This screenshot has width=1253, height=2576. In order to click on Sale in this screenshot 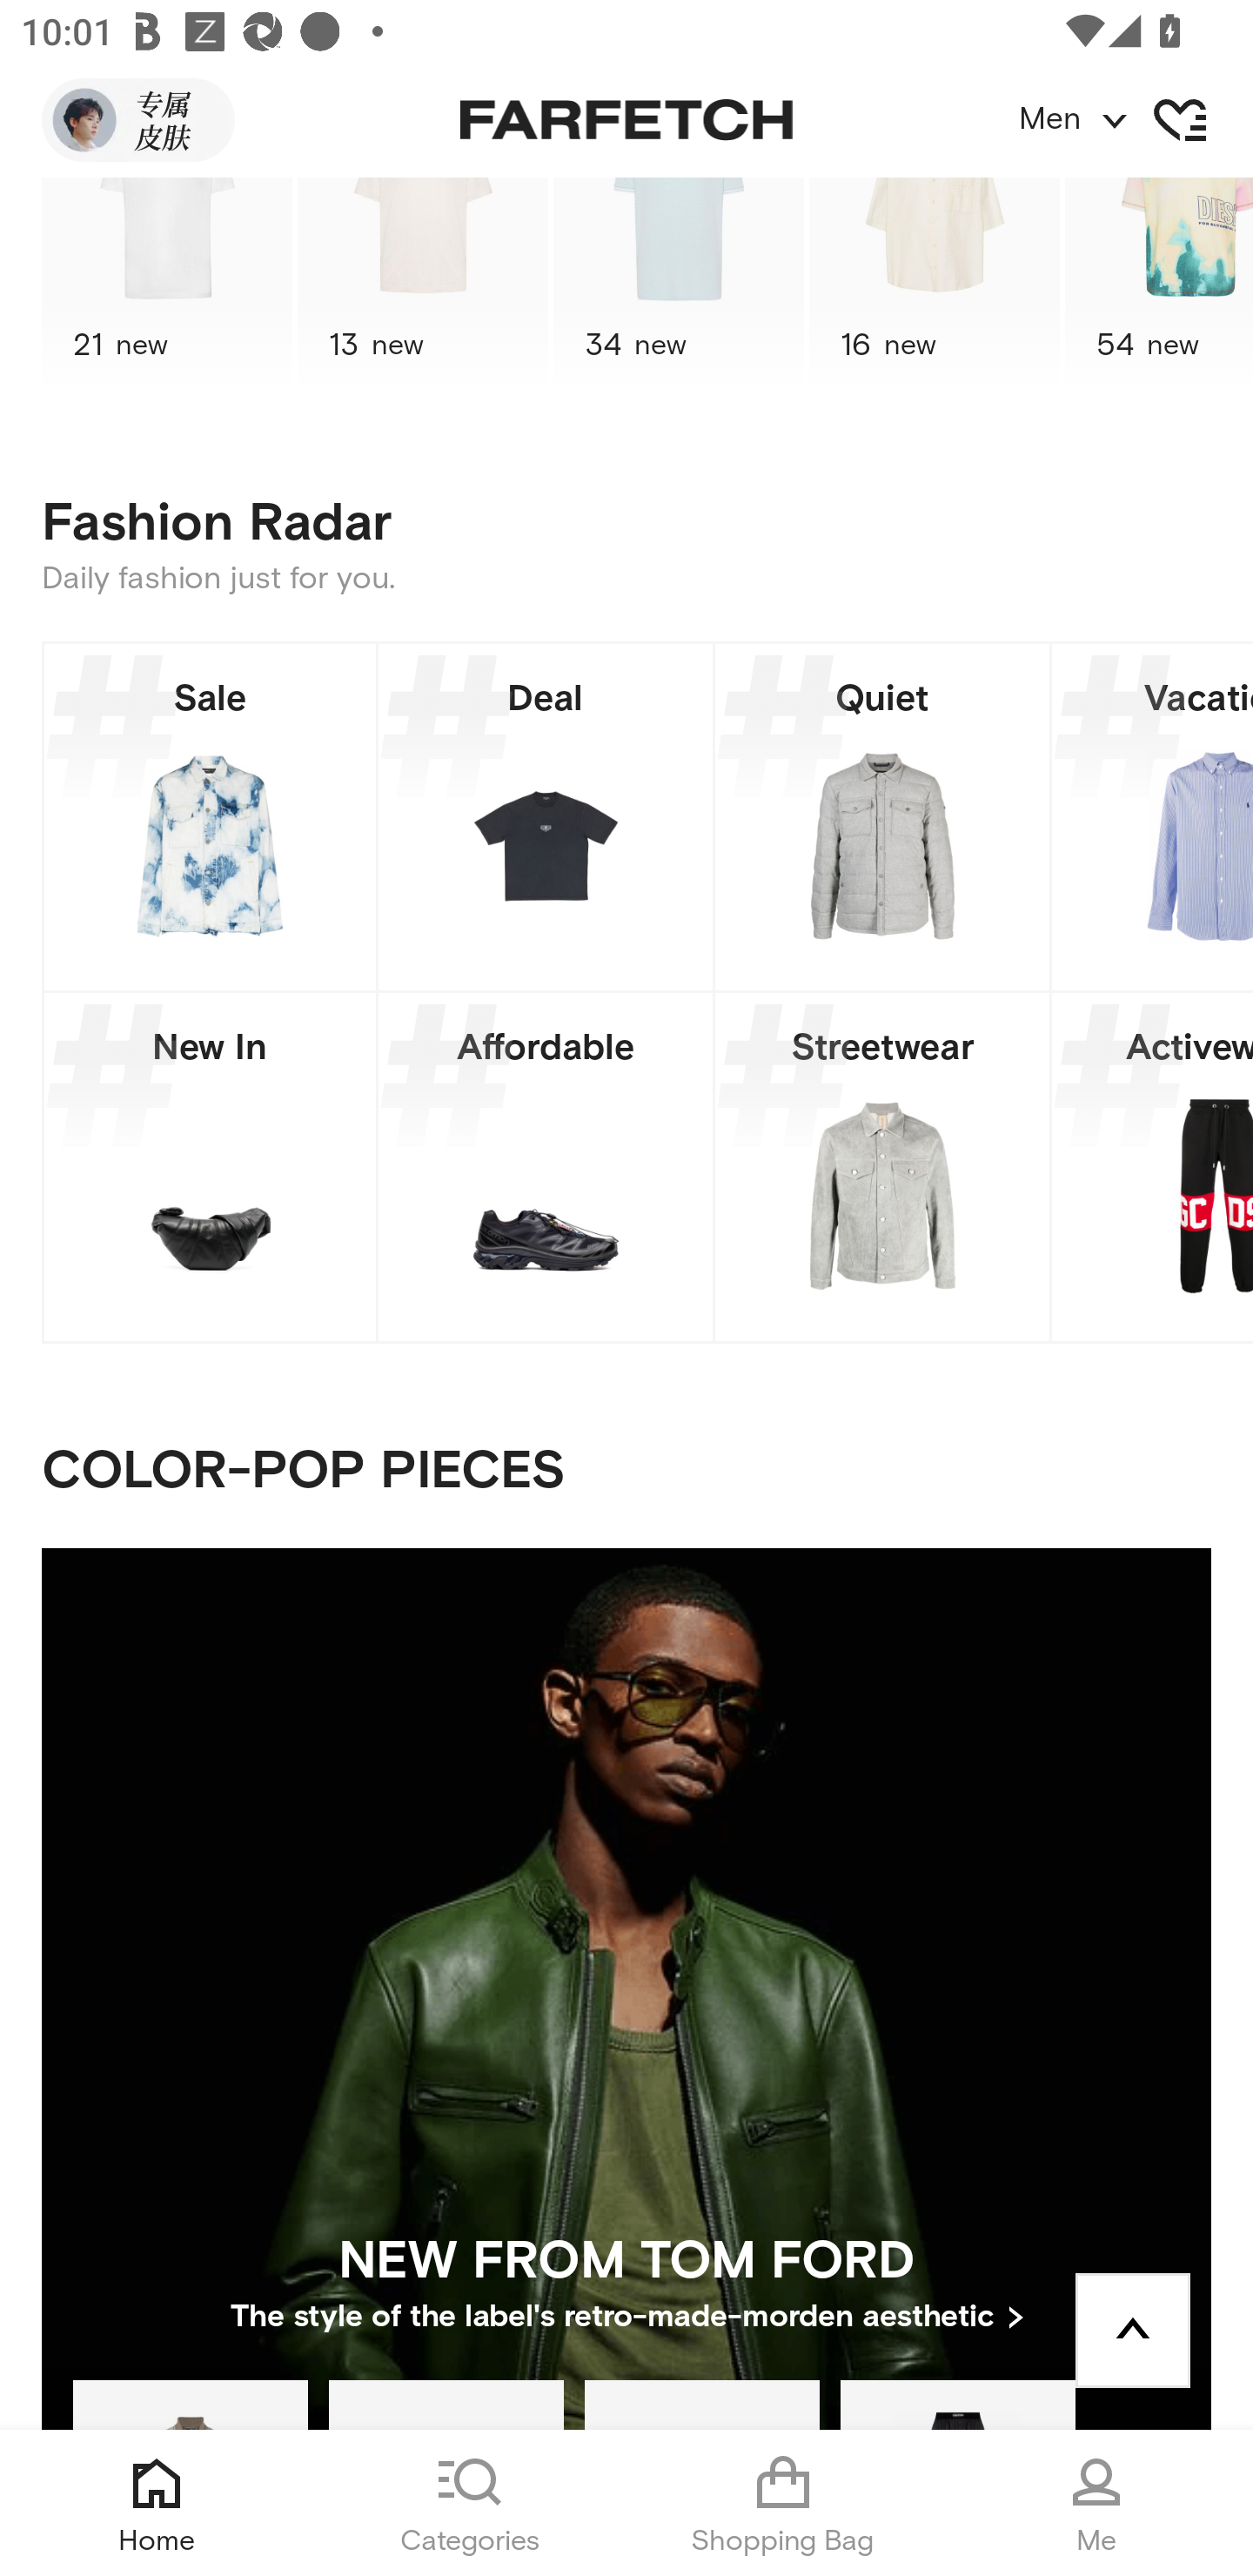, I will do `click(210, 816)`.